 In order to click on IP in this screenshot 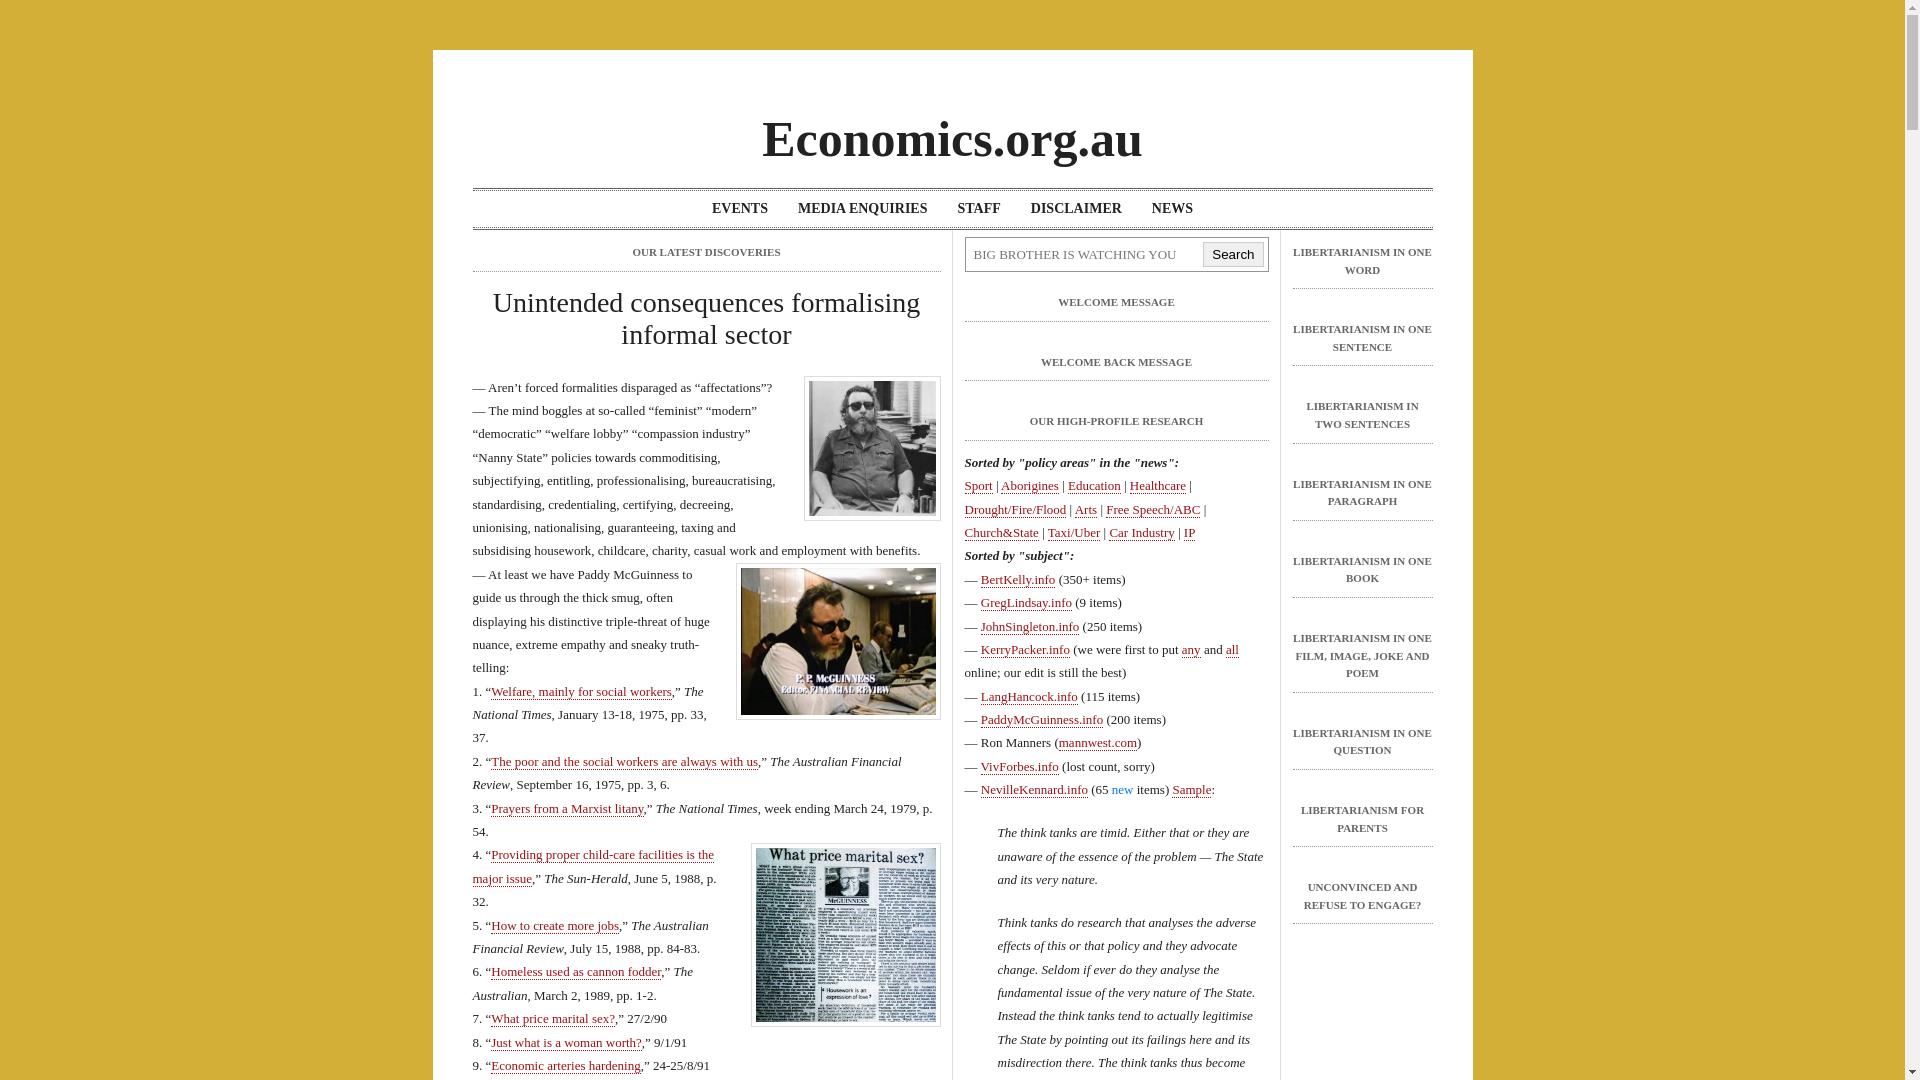, I will do `click(1190, 533)`.